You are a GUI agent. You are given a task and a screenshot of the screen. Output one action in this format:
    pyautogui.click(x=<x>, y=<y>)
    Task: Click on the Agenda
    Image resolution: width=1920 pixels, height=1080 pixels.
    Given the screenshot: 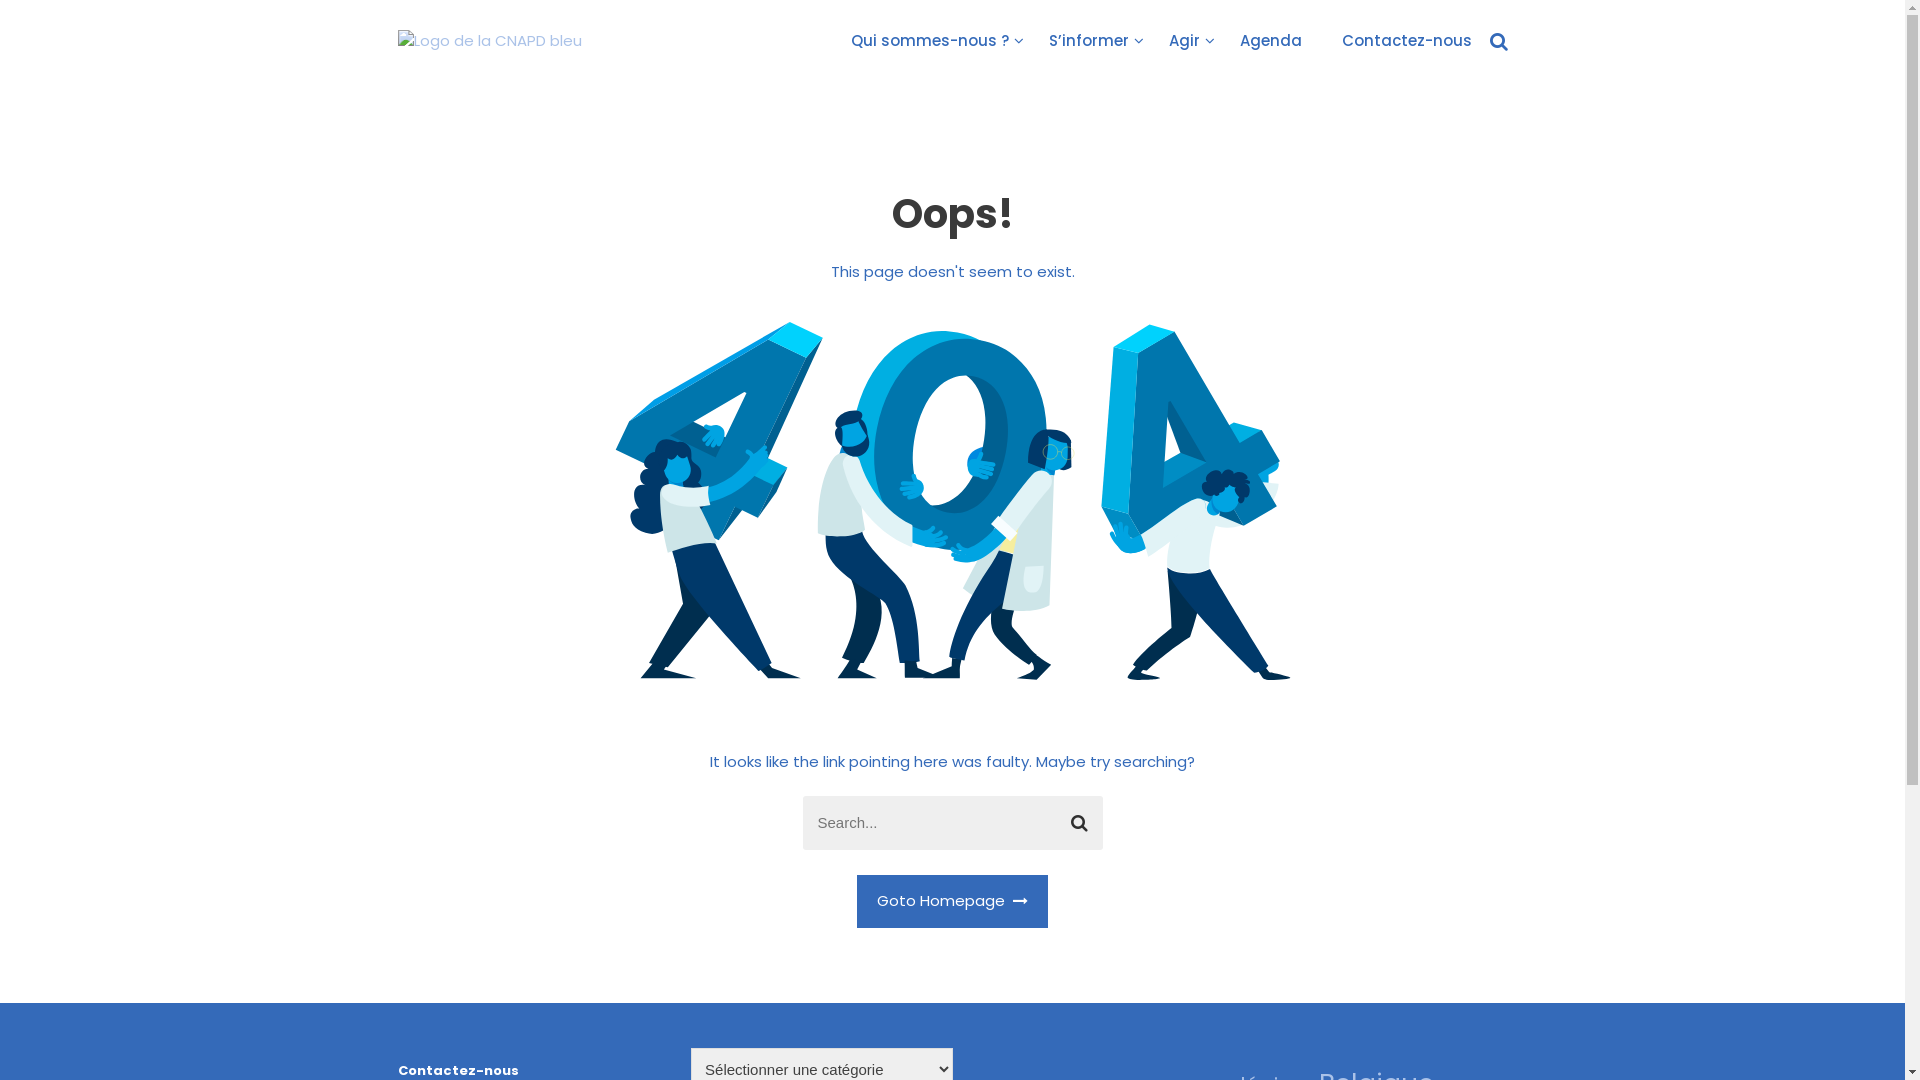 What is the action you would take?
    pyautogui.click(x=1271, y=40)
    